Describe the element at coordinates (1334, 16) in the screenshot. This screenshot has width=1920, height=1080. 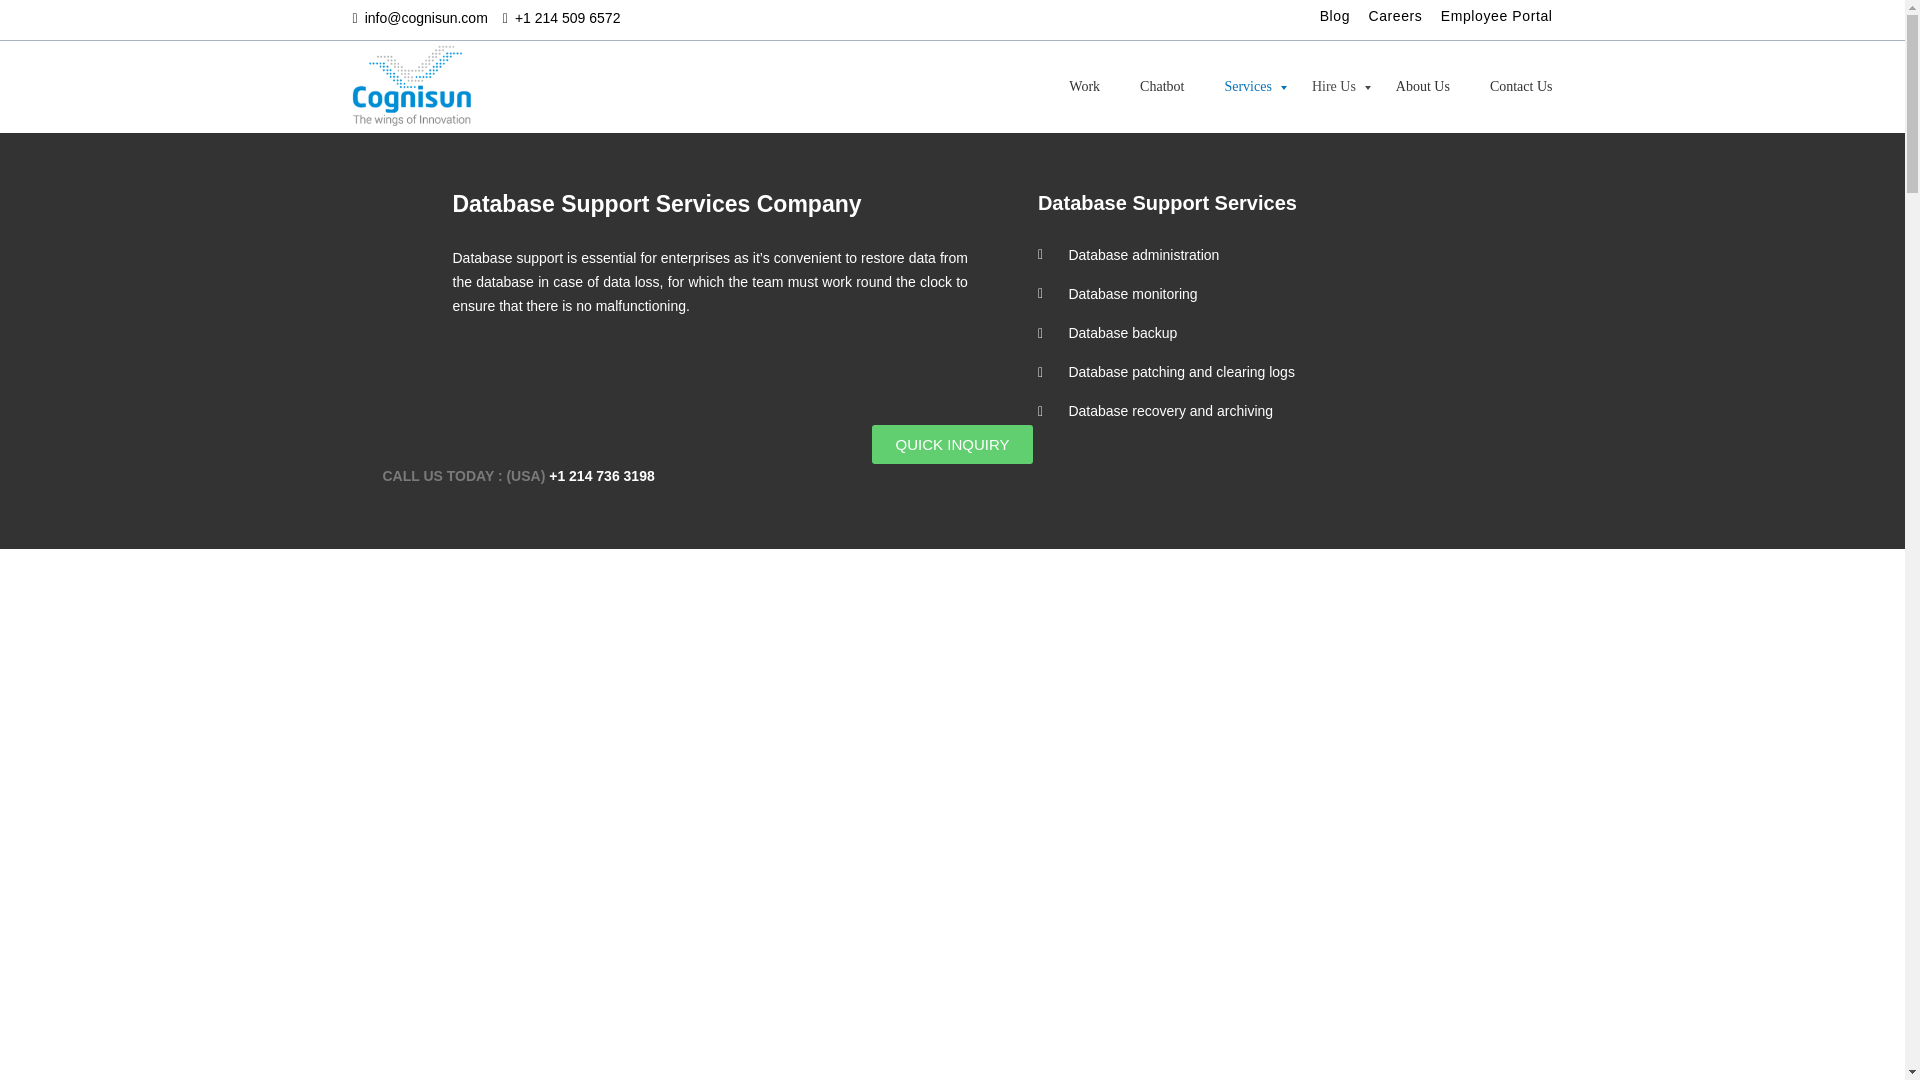
I see `Blog` at that location.